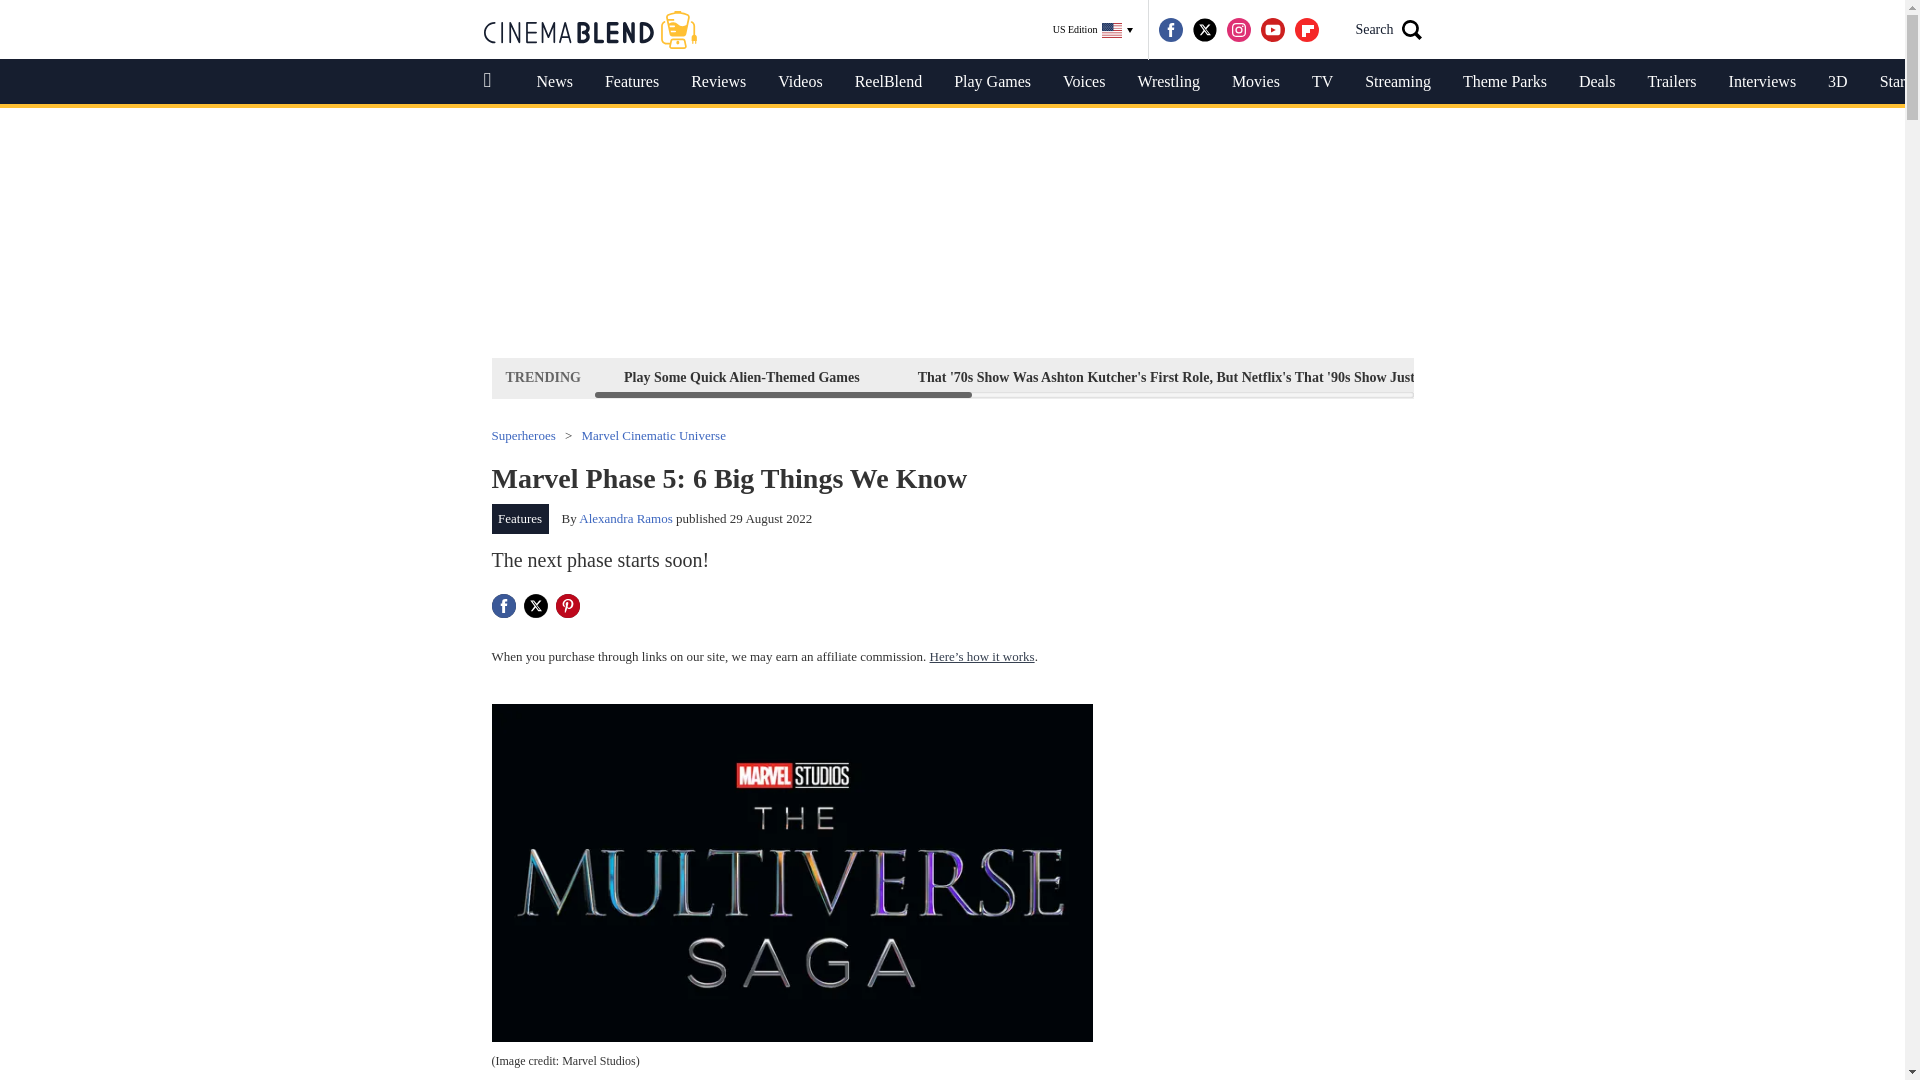  I want to click on Videos, so click(800, 82).